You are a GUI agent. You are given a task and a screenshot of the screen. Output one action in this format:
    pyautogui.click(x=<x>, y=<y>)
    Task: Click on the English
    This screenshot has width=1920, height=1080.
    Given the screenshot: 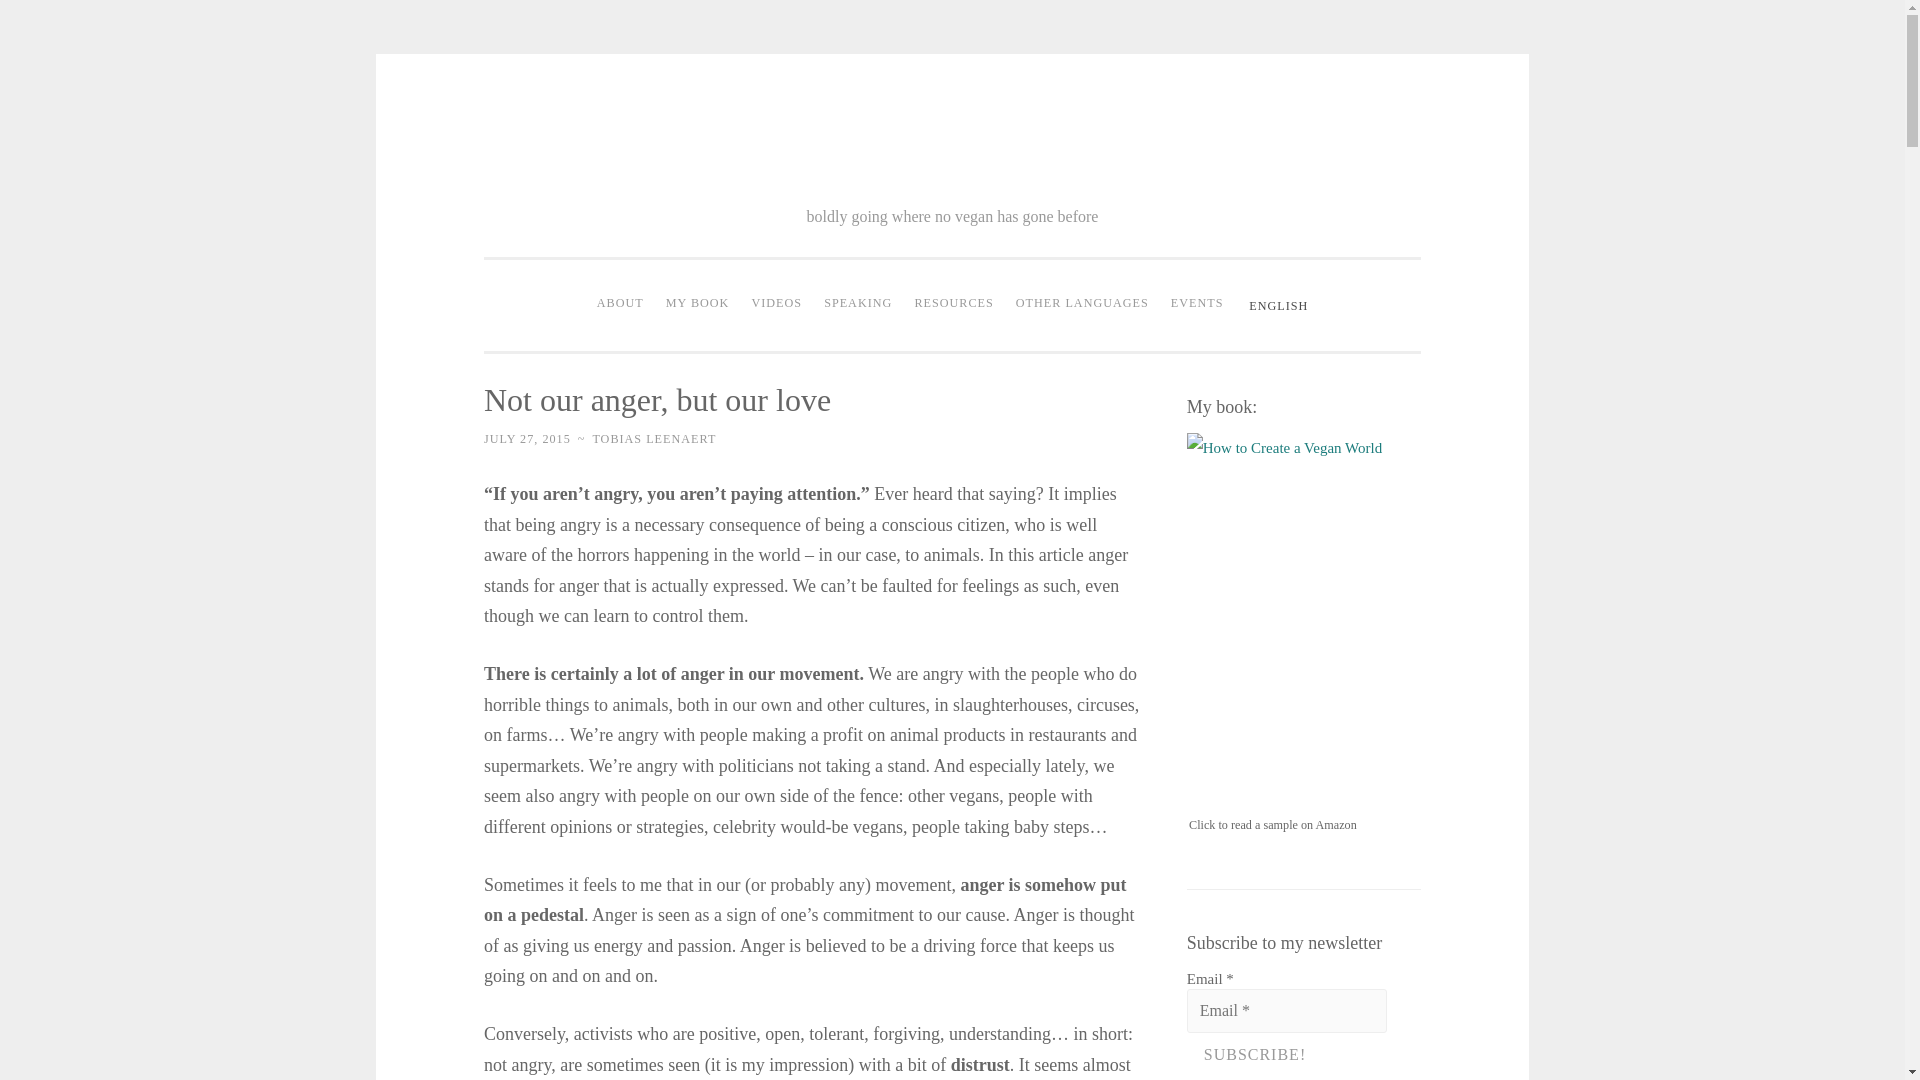 What is the action you would take?
    pyautogui.click(x=1276, y=307)
    